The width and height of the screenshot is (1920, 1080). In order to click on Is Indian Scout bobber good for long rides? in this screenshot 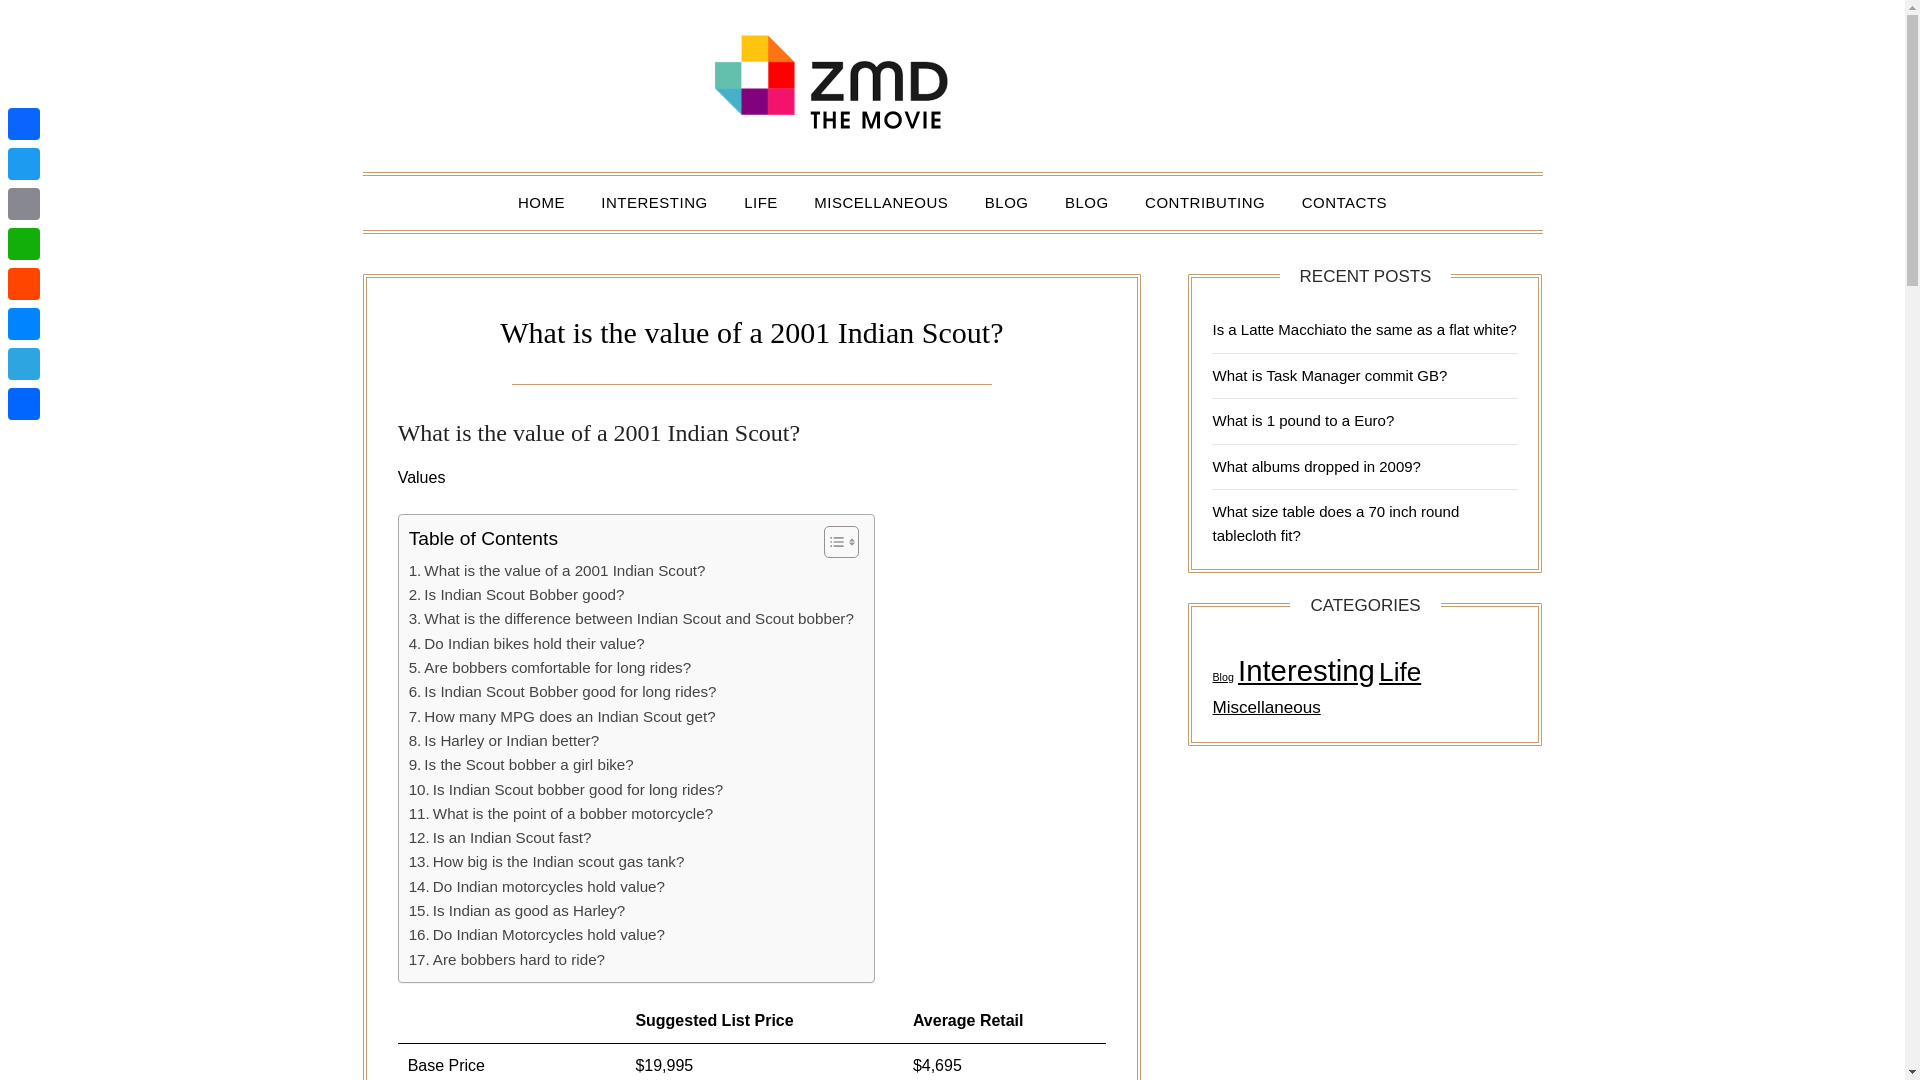, I will do `click(566, 790)`.